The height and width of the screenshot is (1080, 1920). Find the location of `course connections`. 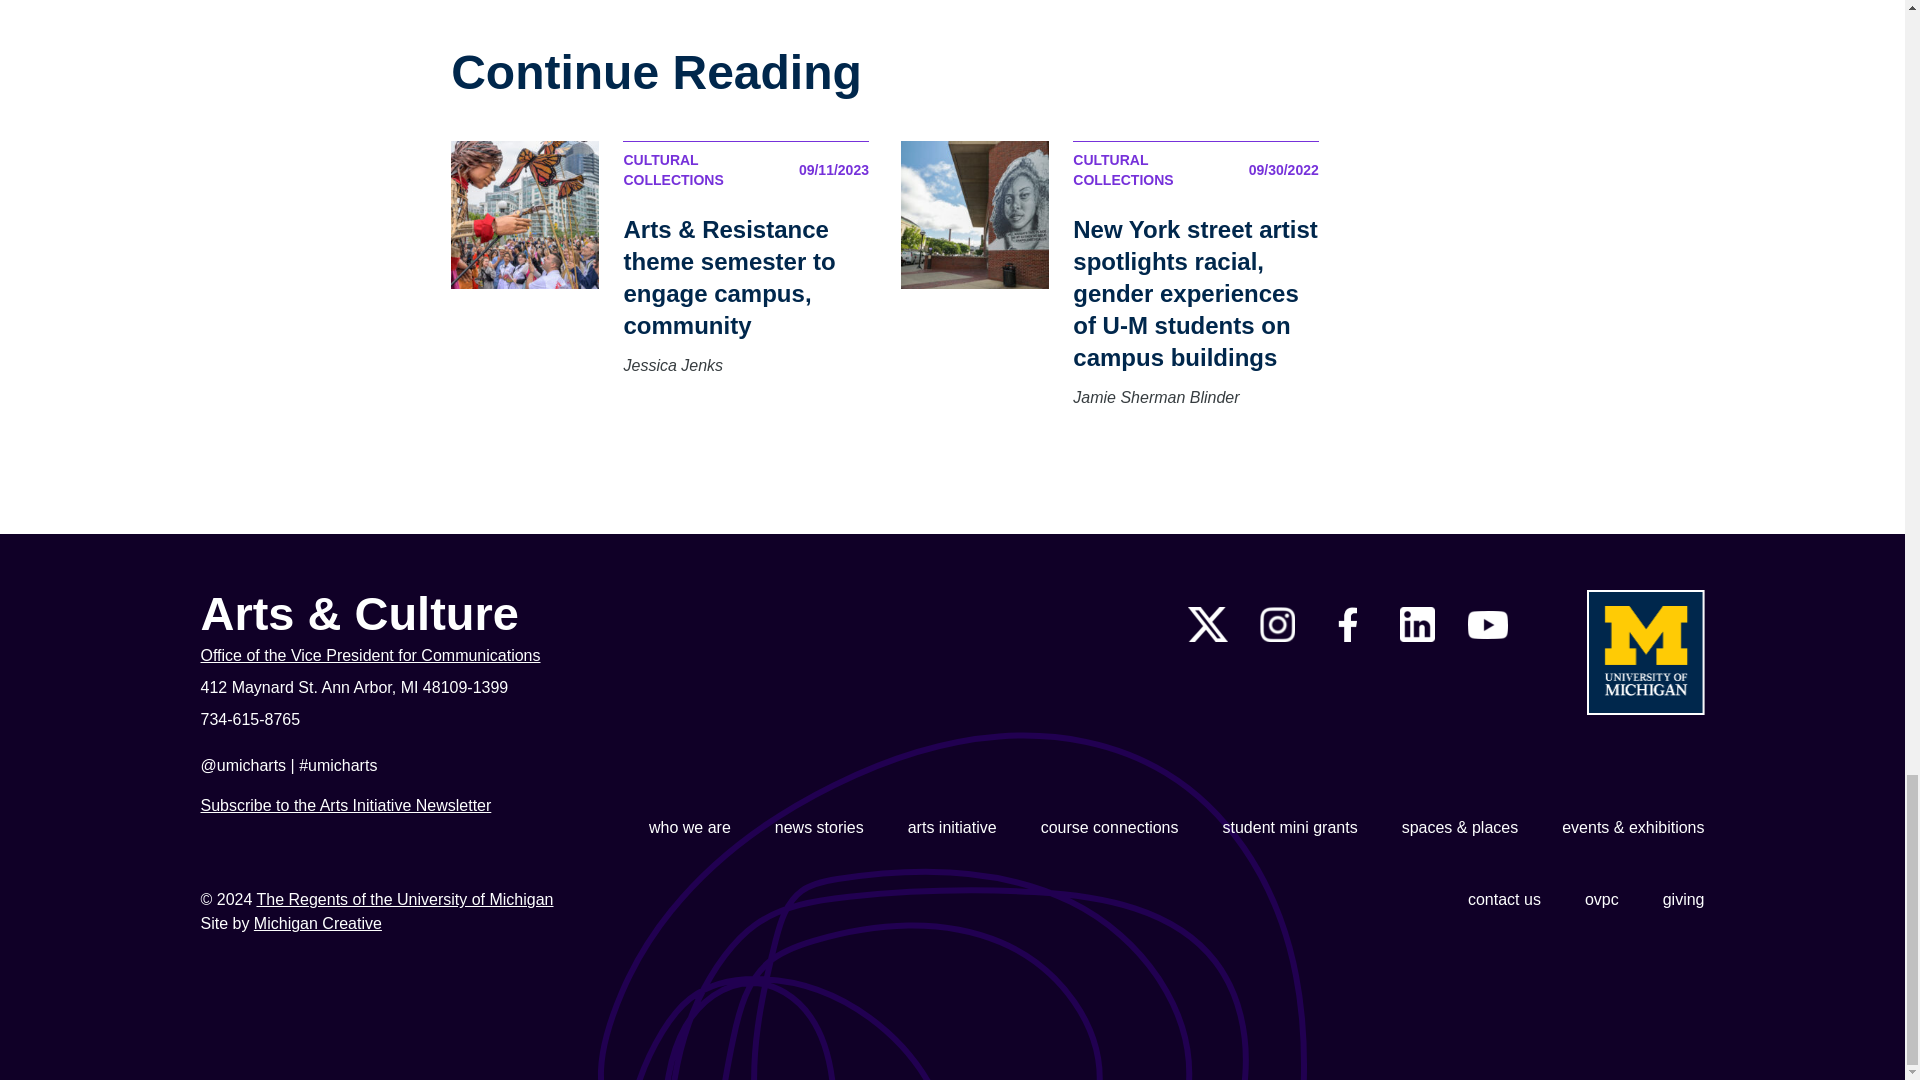

course connections is located at coordinates (1109, 828).